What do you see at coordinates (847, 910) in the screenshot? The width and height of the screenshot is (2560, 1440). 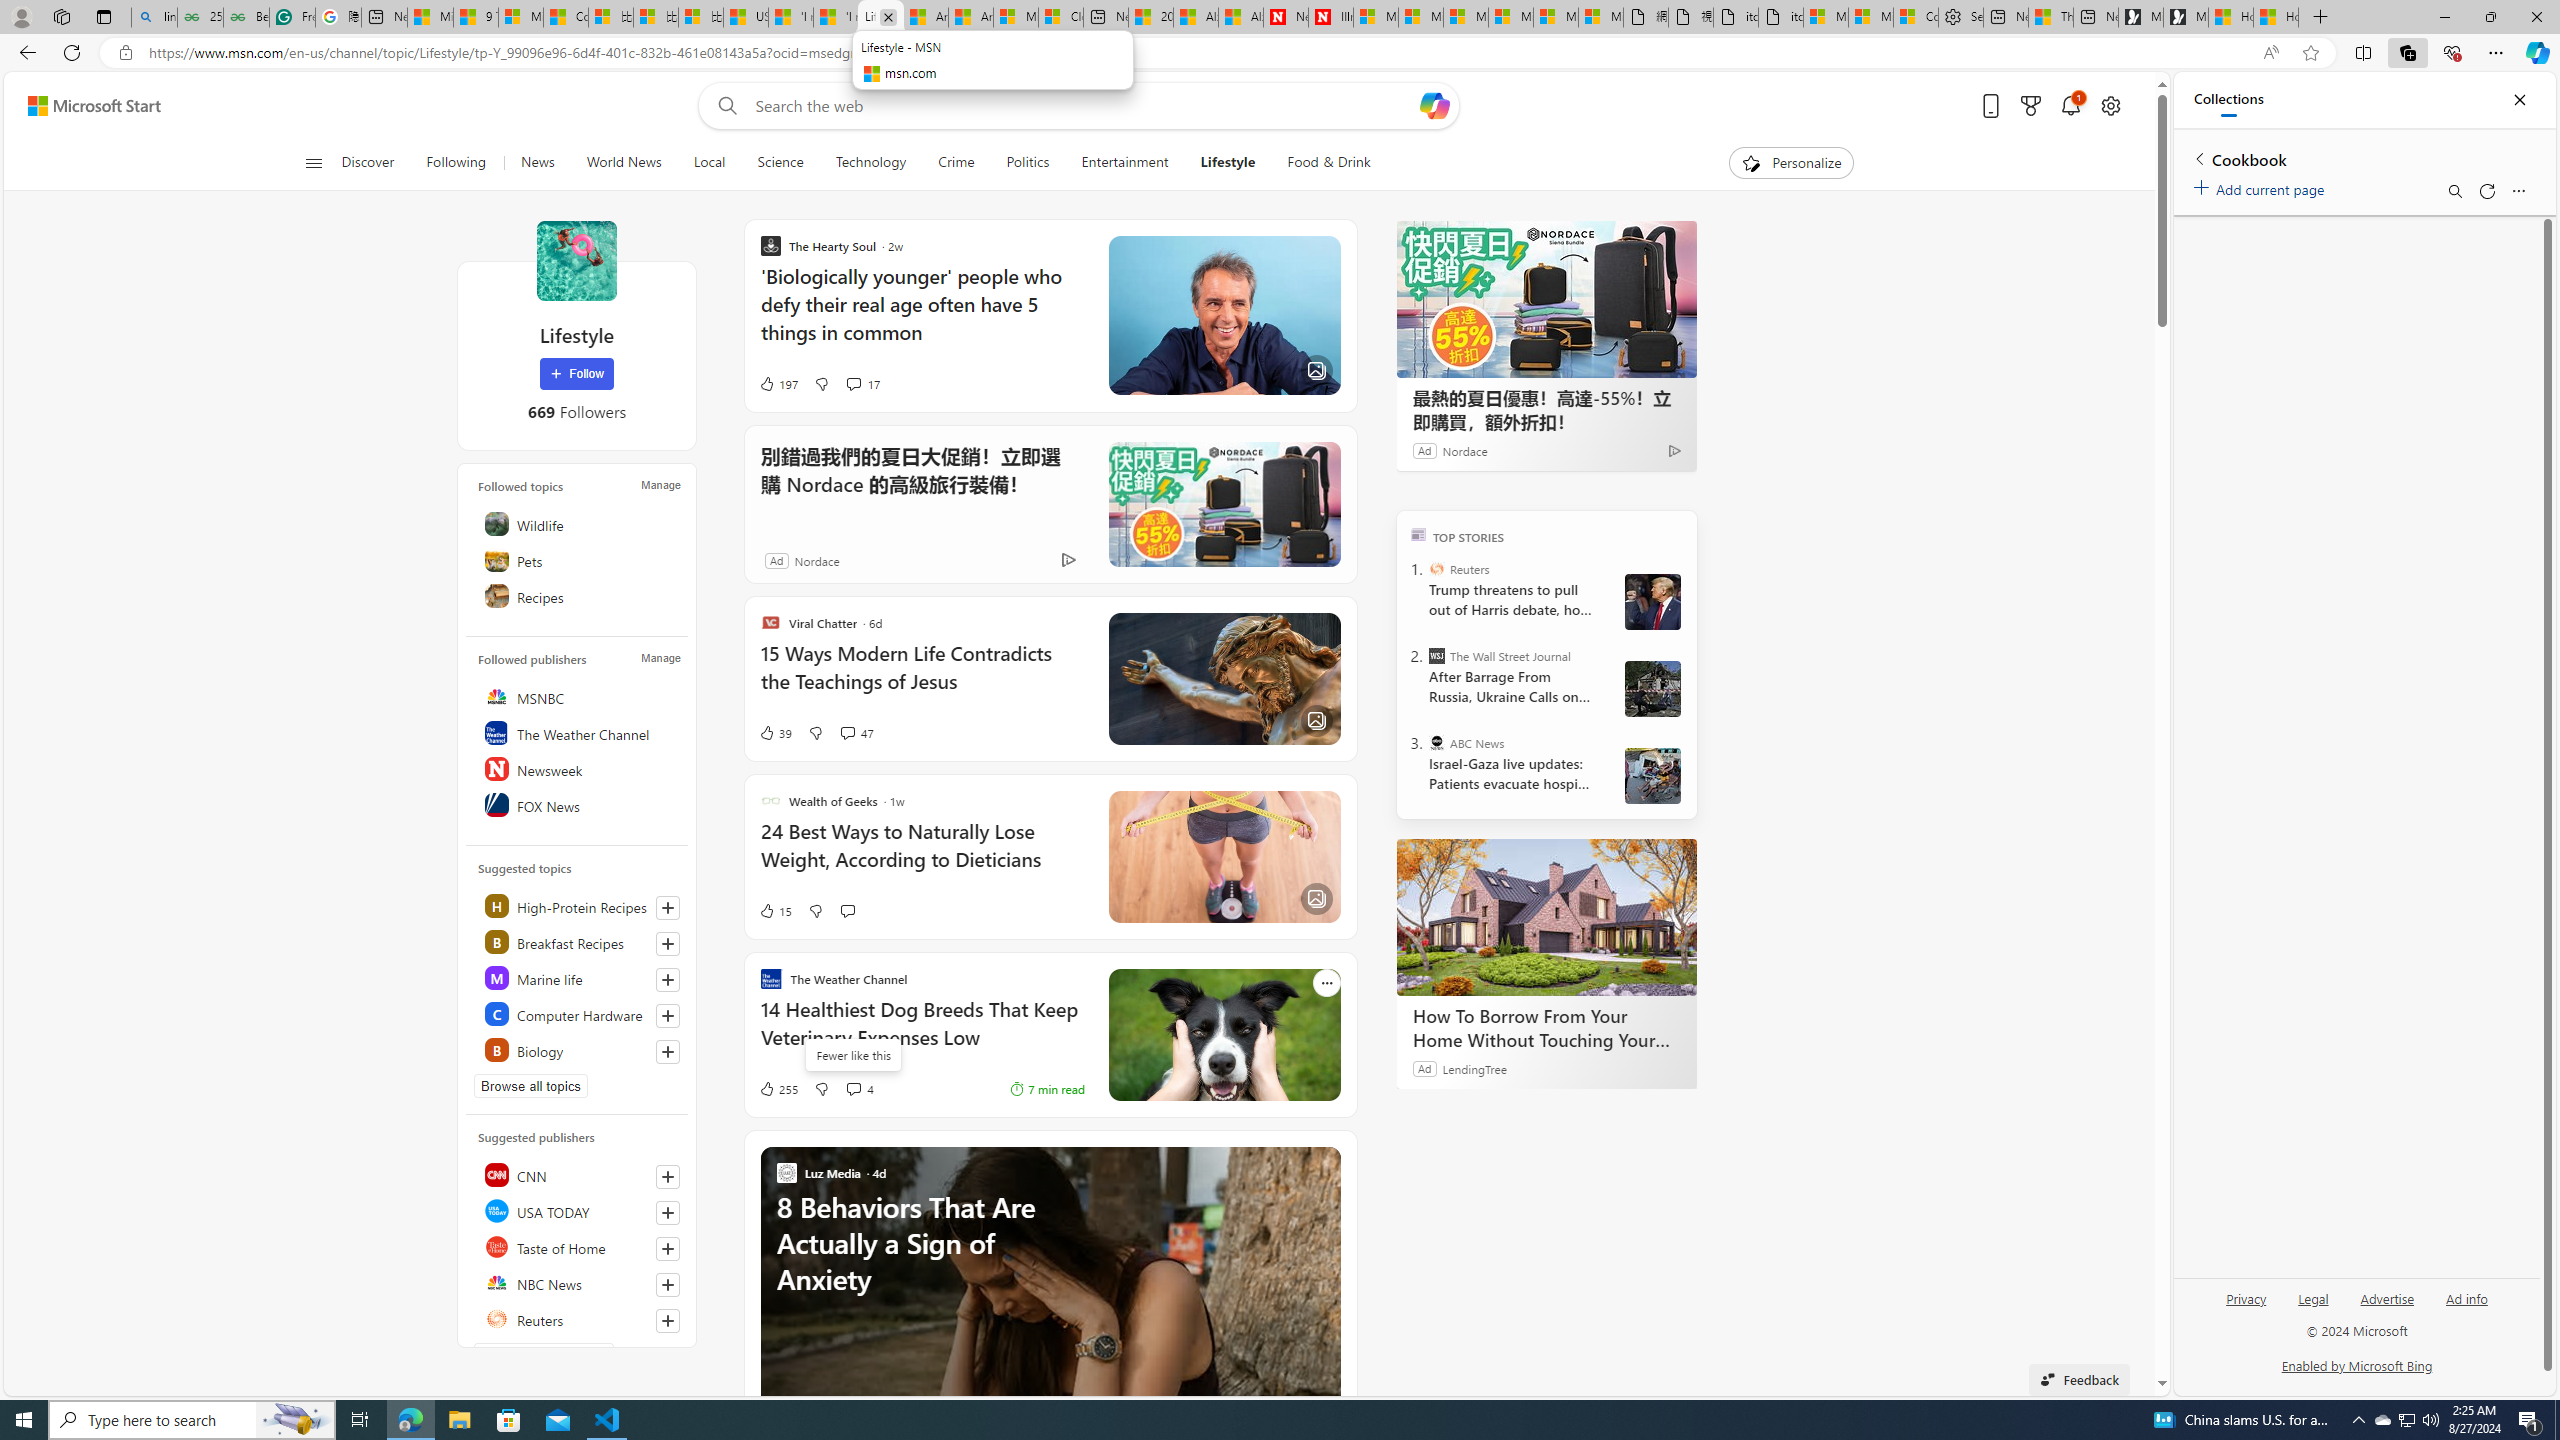 I see `Start the conversation` at bounding box center [847, 910].